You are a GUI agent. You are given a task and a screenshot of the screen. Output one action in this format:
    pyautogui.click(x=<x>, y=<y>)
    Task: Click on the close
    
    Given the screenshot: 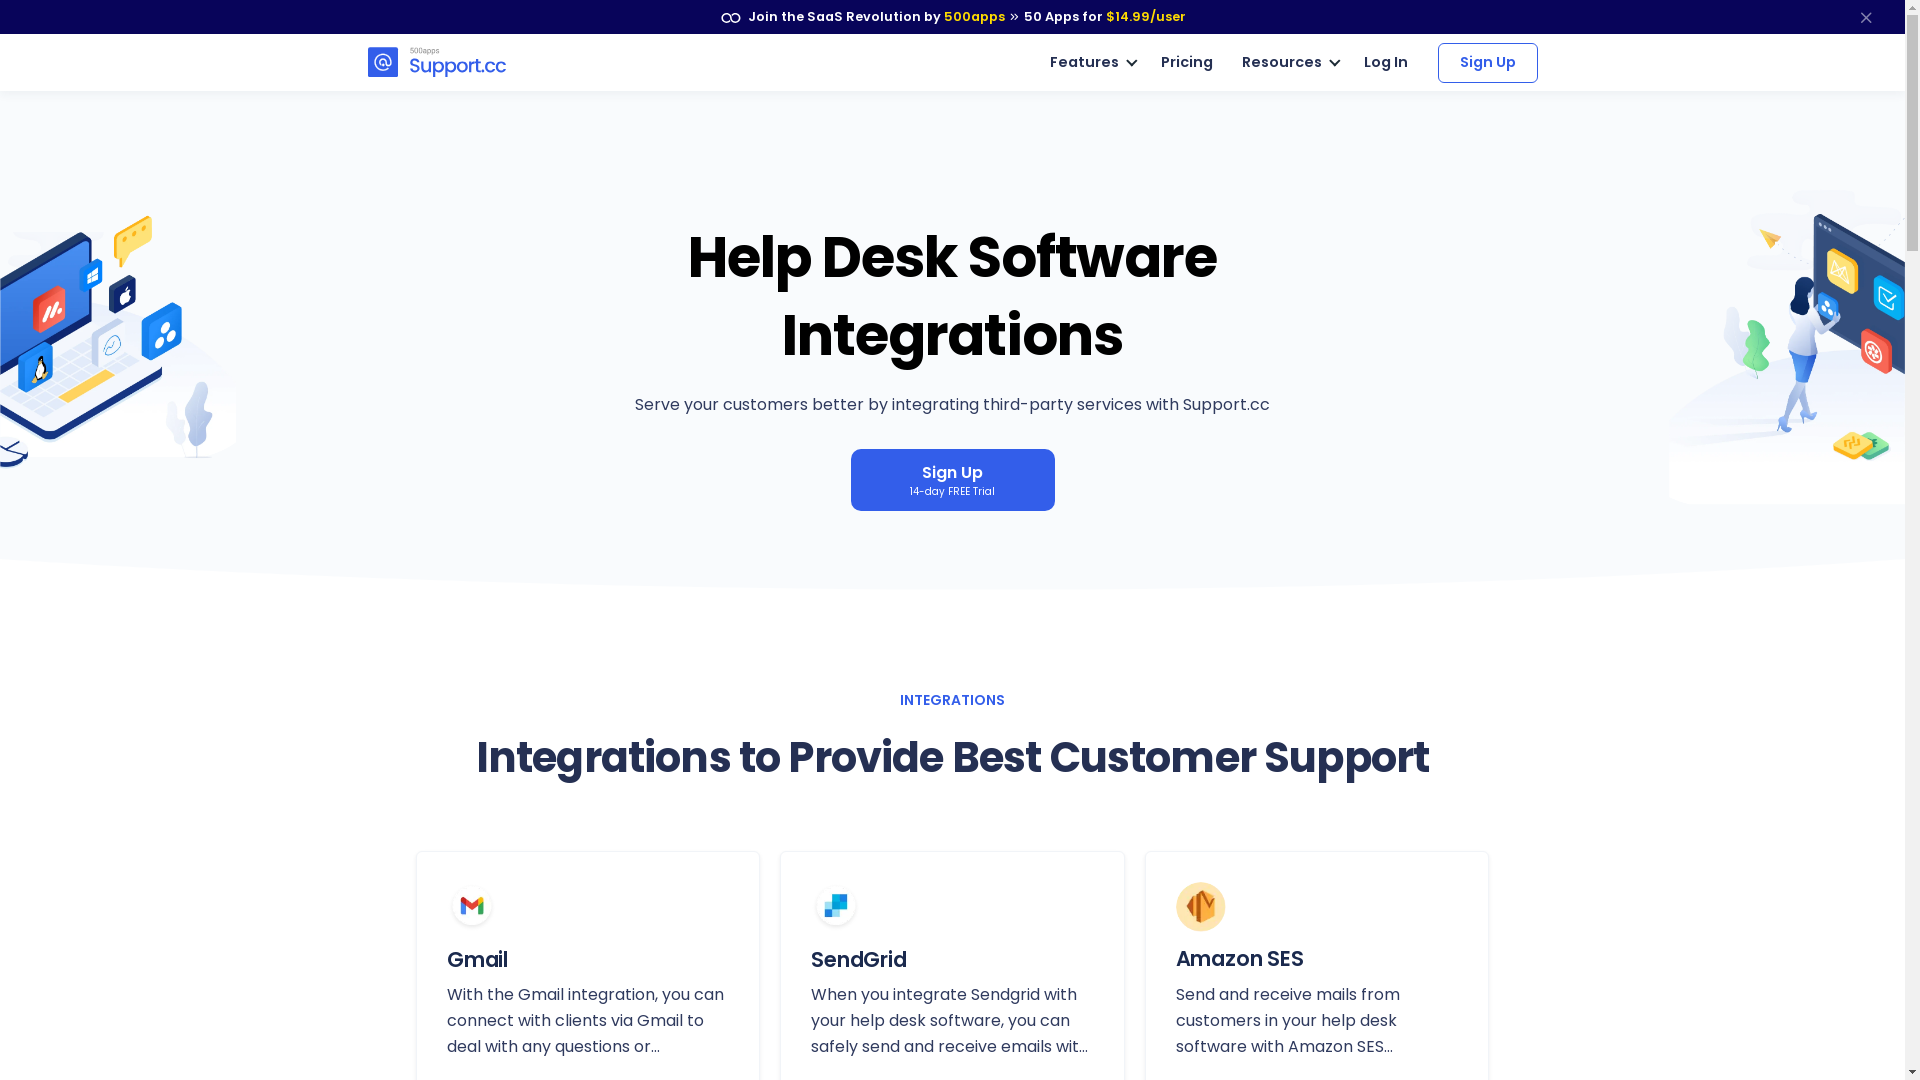 What is the action you would take?
    pyautogui.click(x=1866, y=17)
    